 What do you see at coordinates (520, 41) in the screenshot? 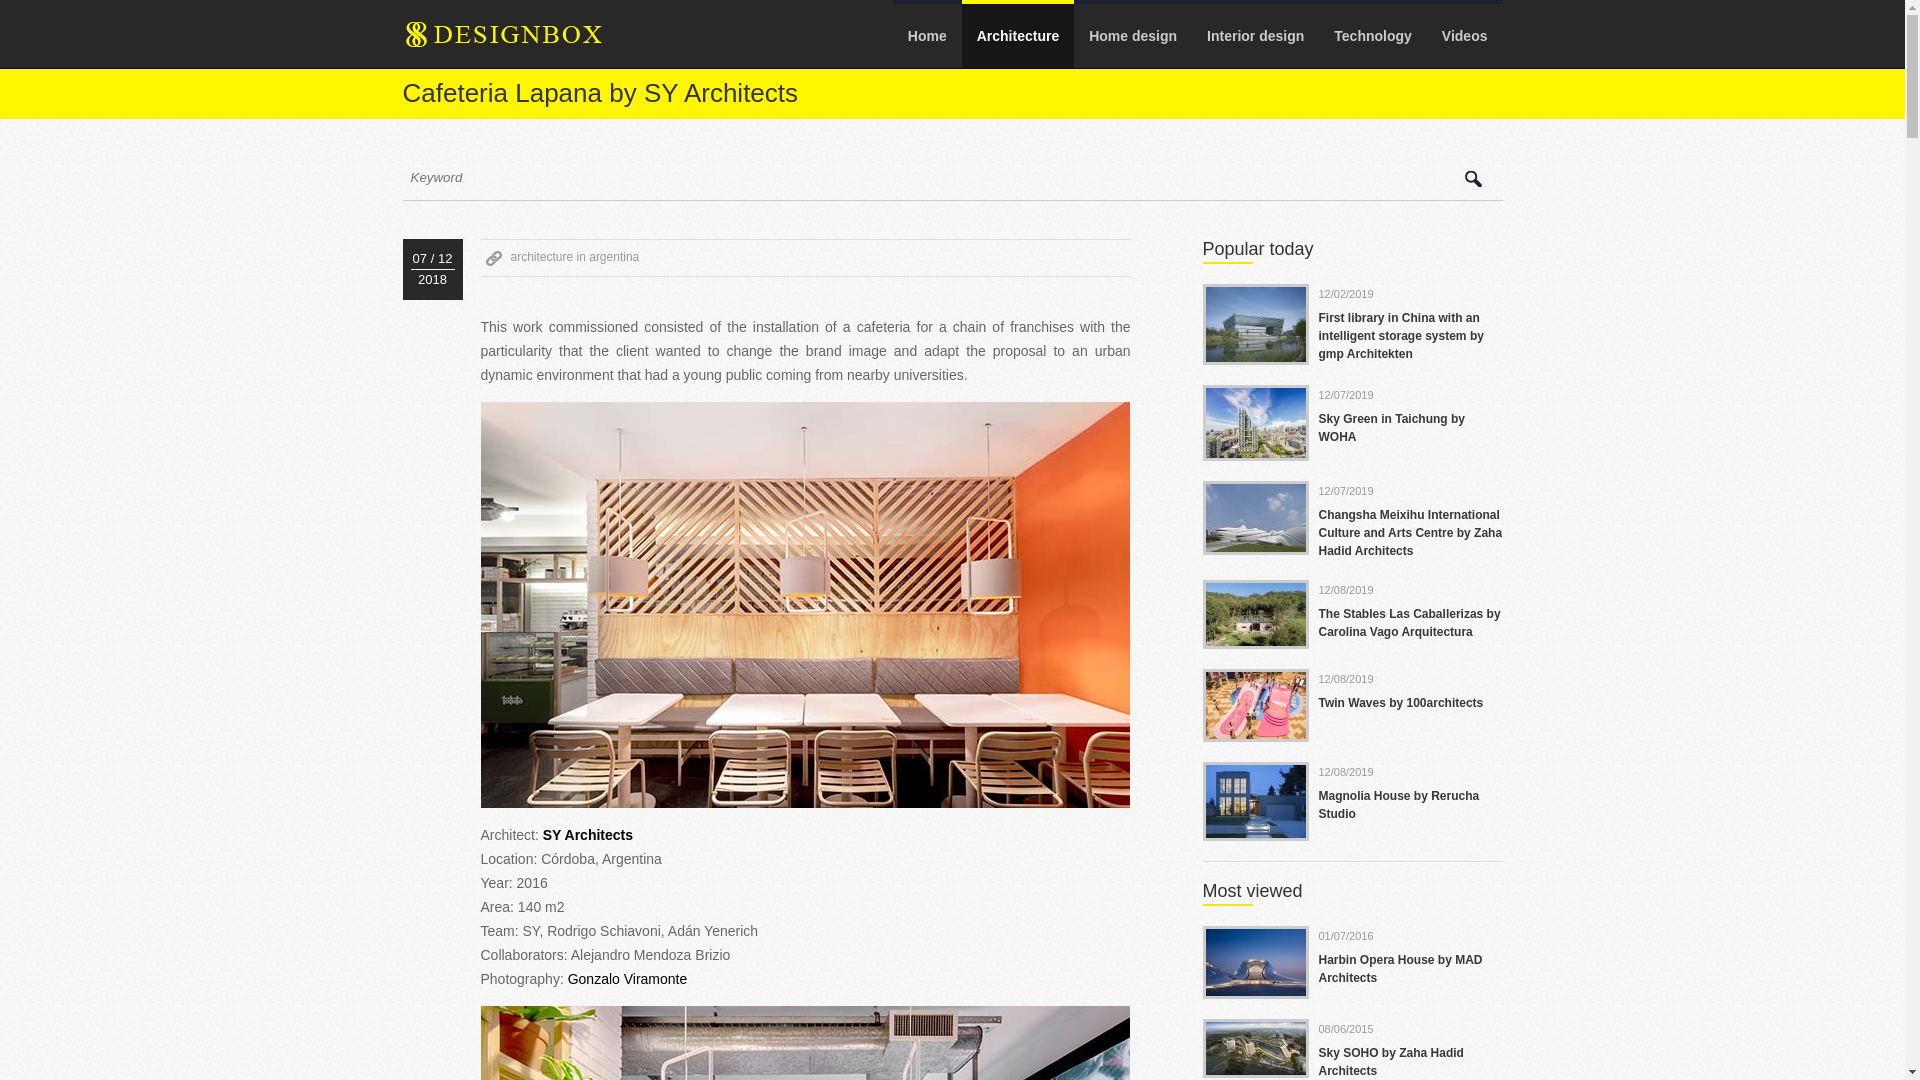
I see `88DesignBox` at bounding box center [520, 41].